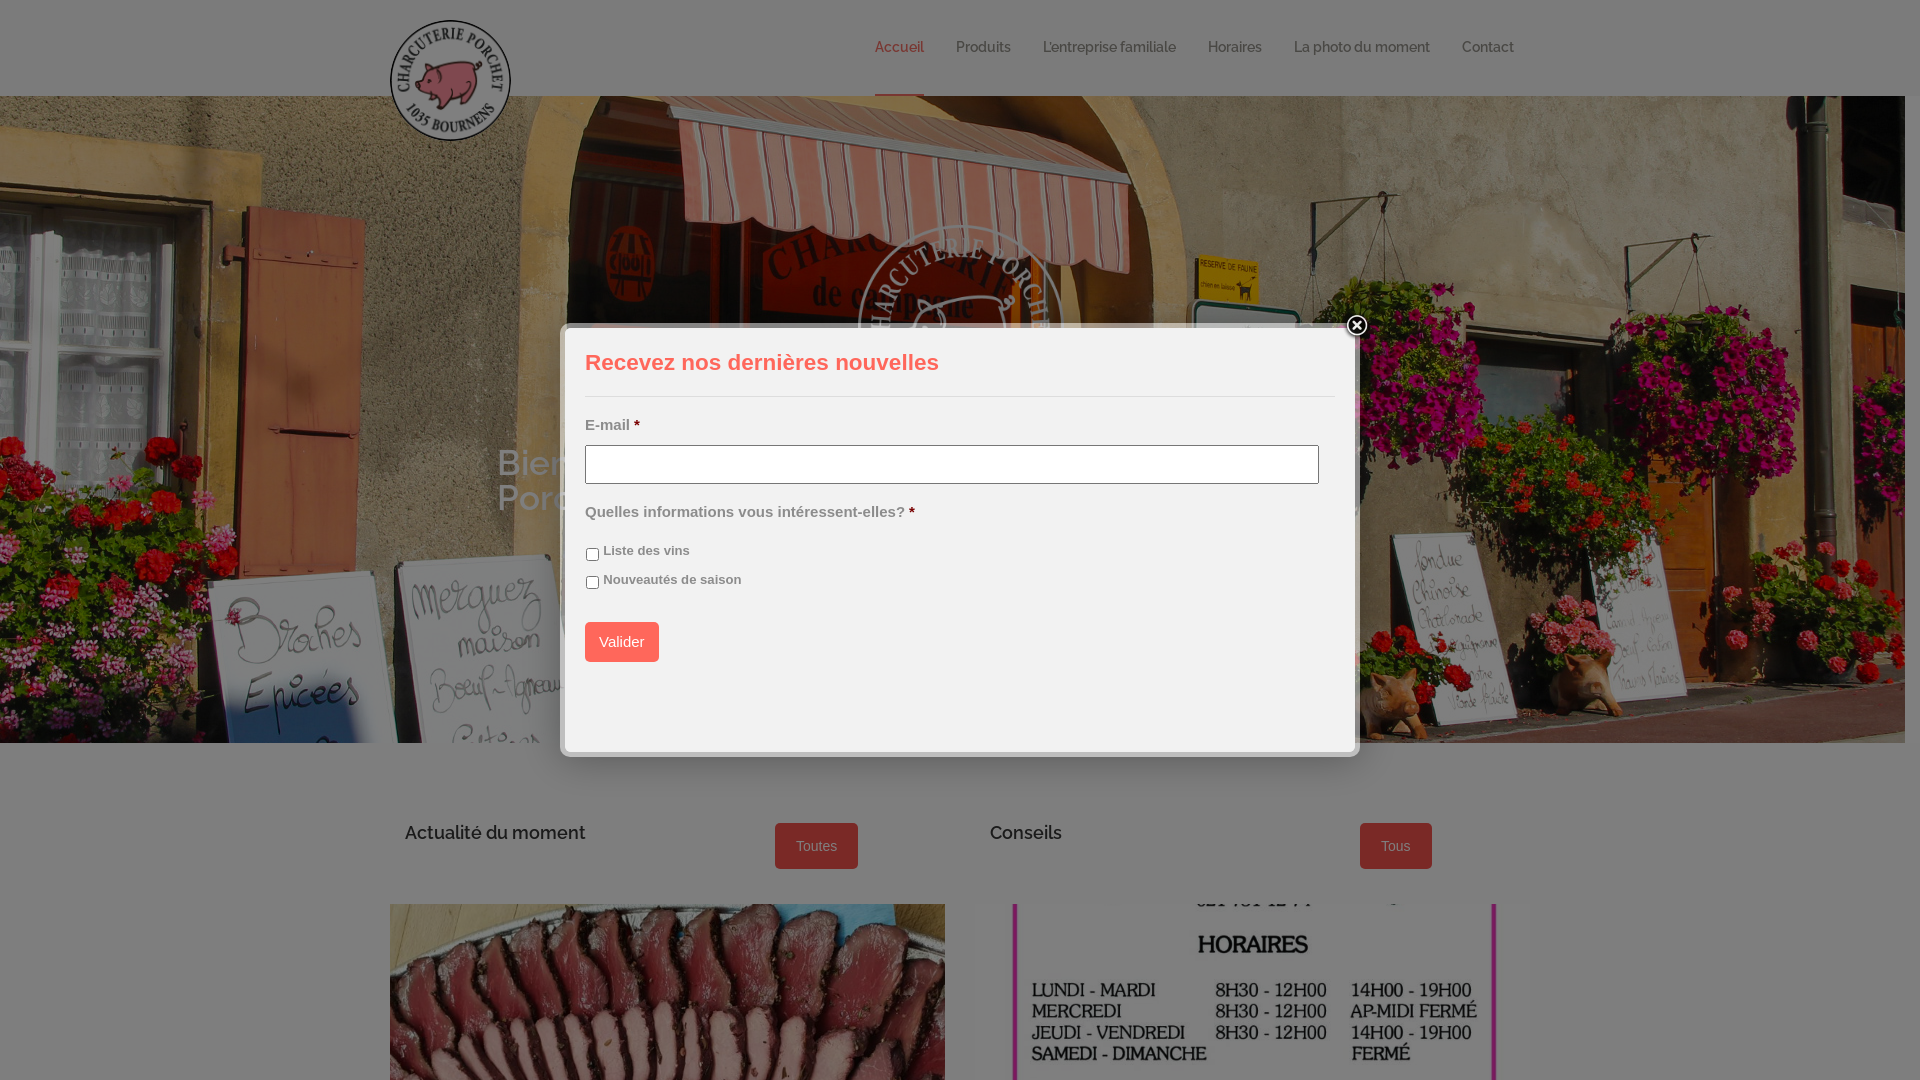  Describe the element at coordinates (1396, 846) in the screenshot. I see `Tous` at that location.